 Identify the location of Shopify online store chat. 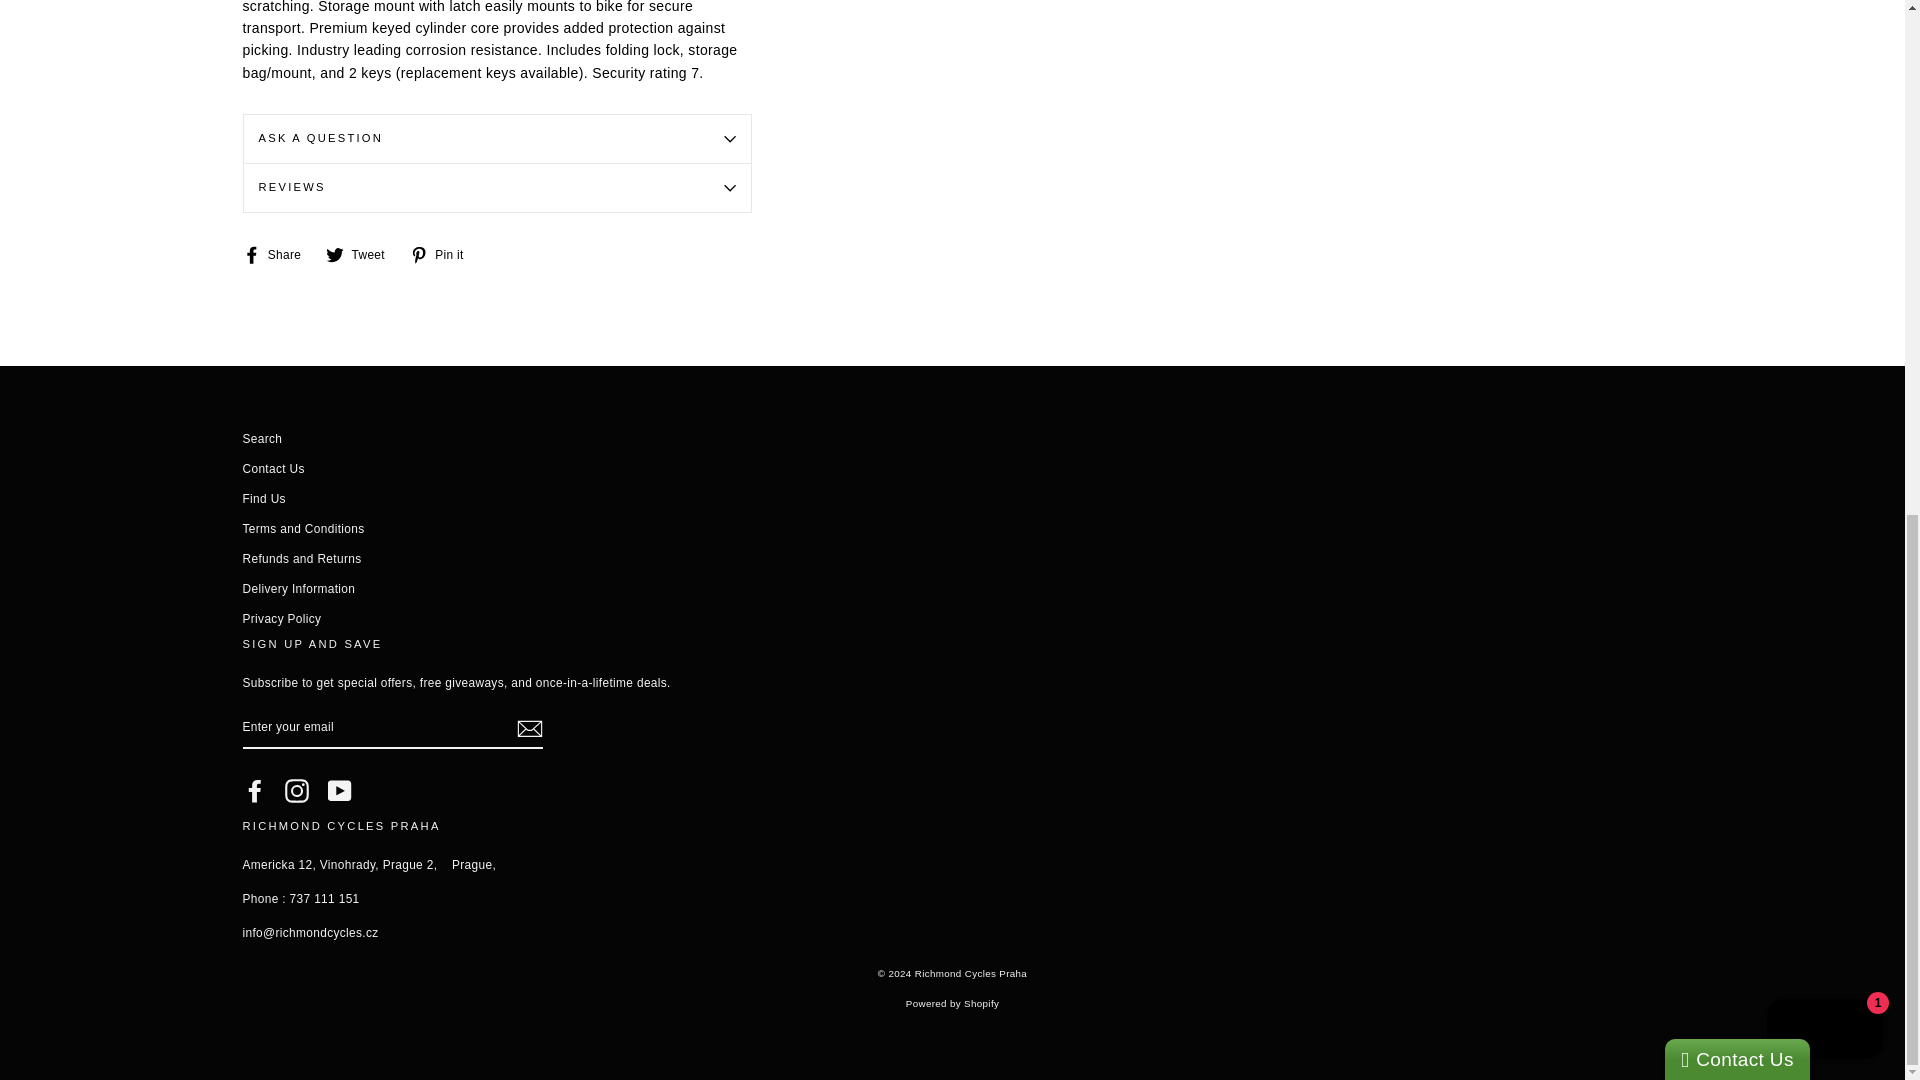
(1824, 50).